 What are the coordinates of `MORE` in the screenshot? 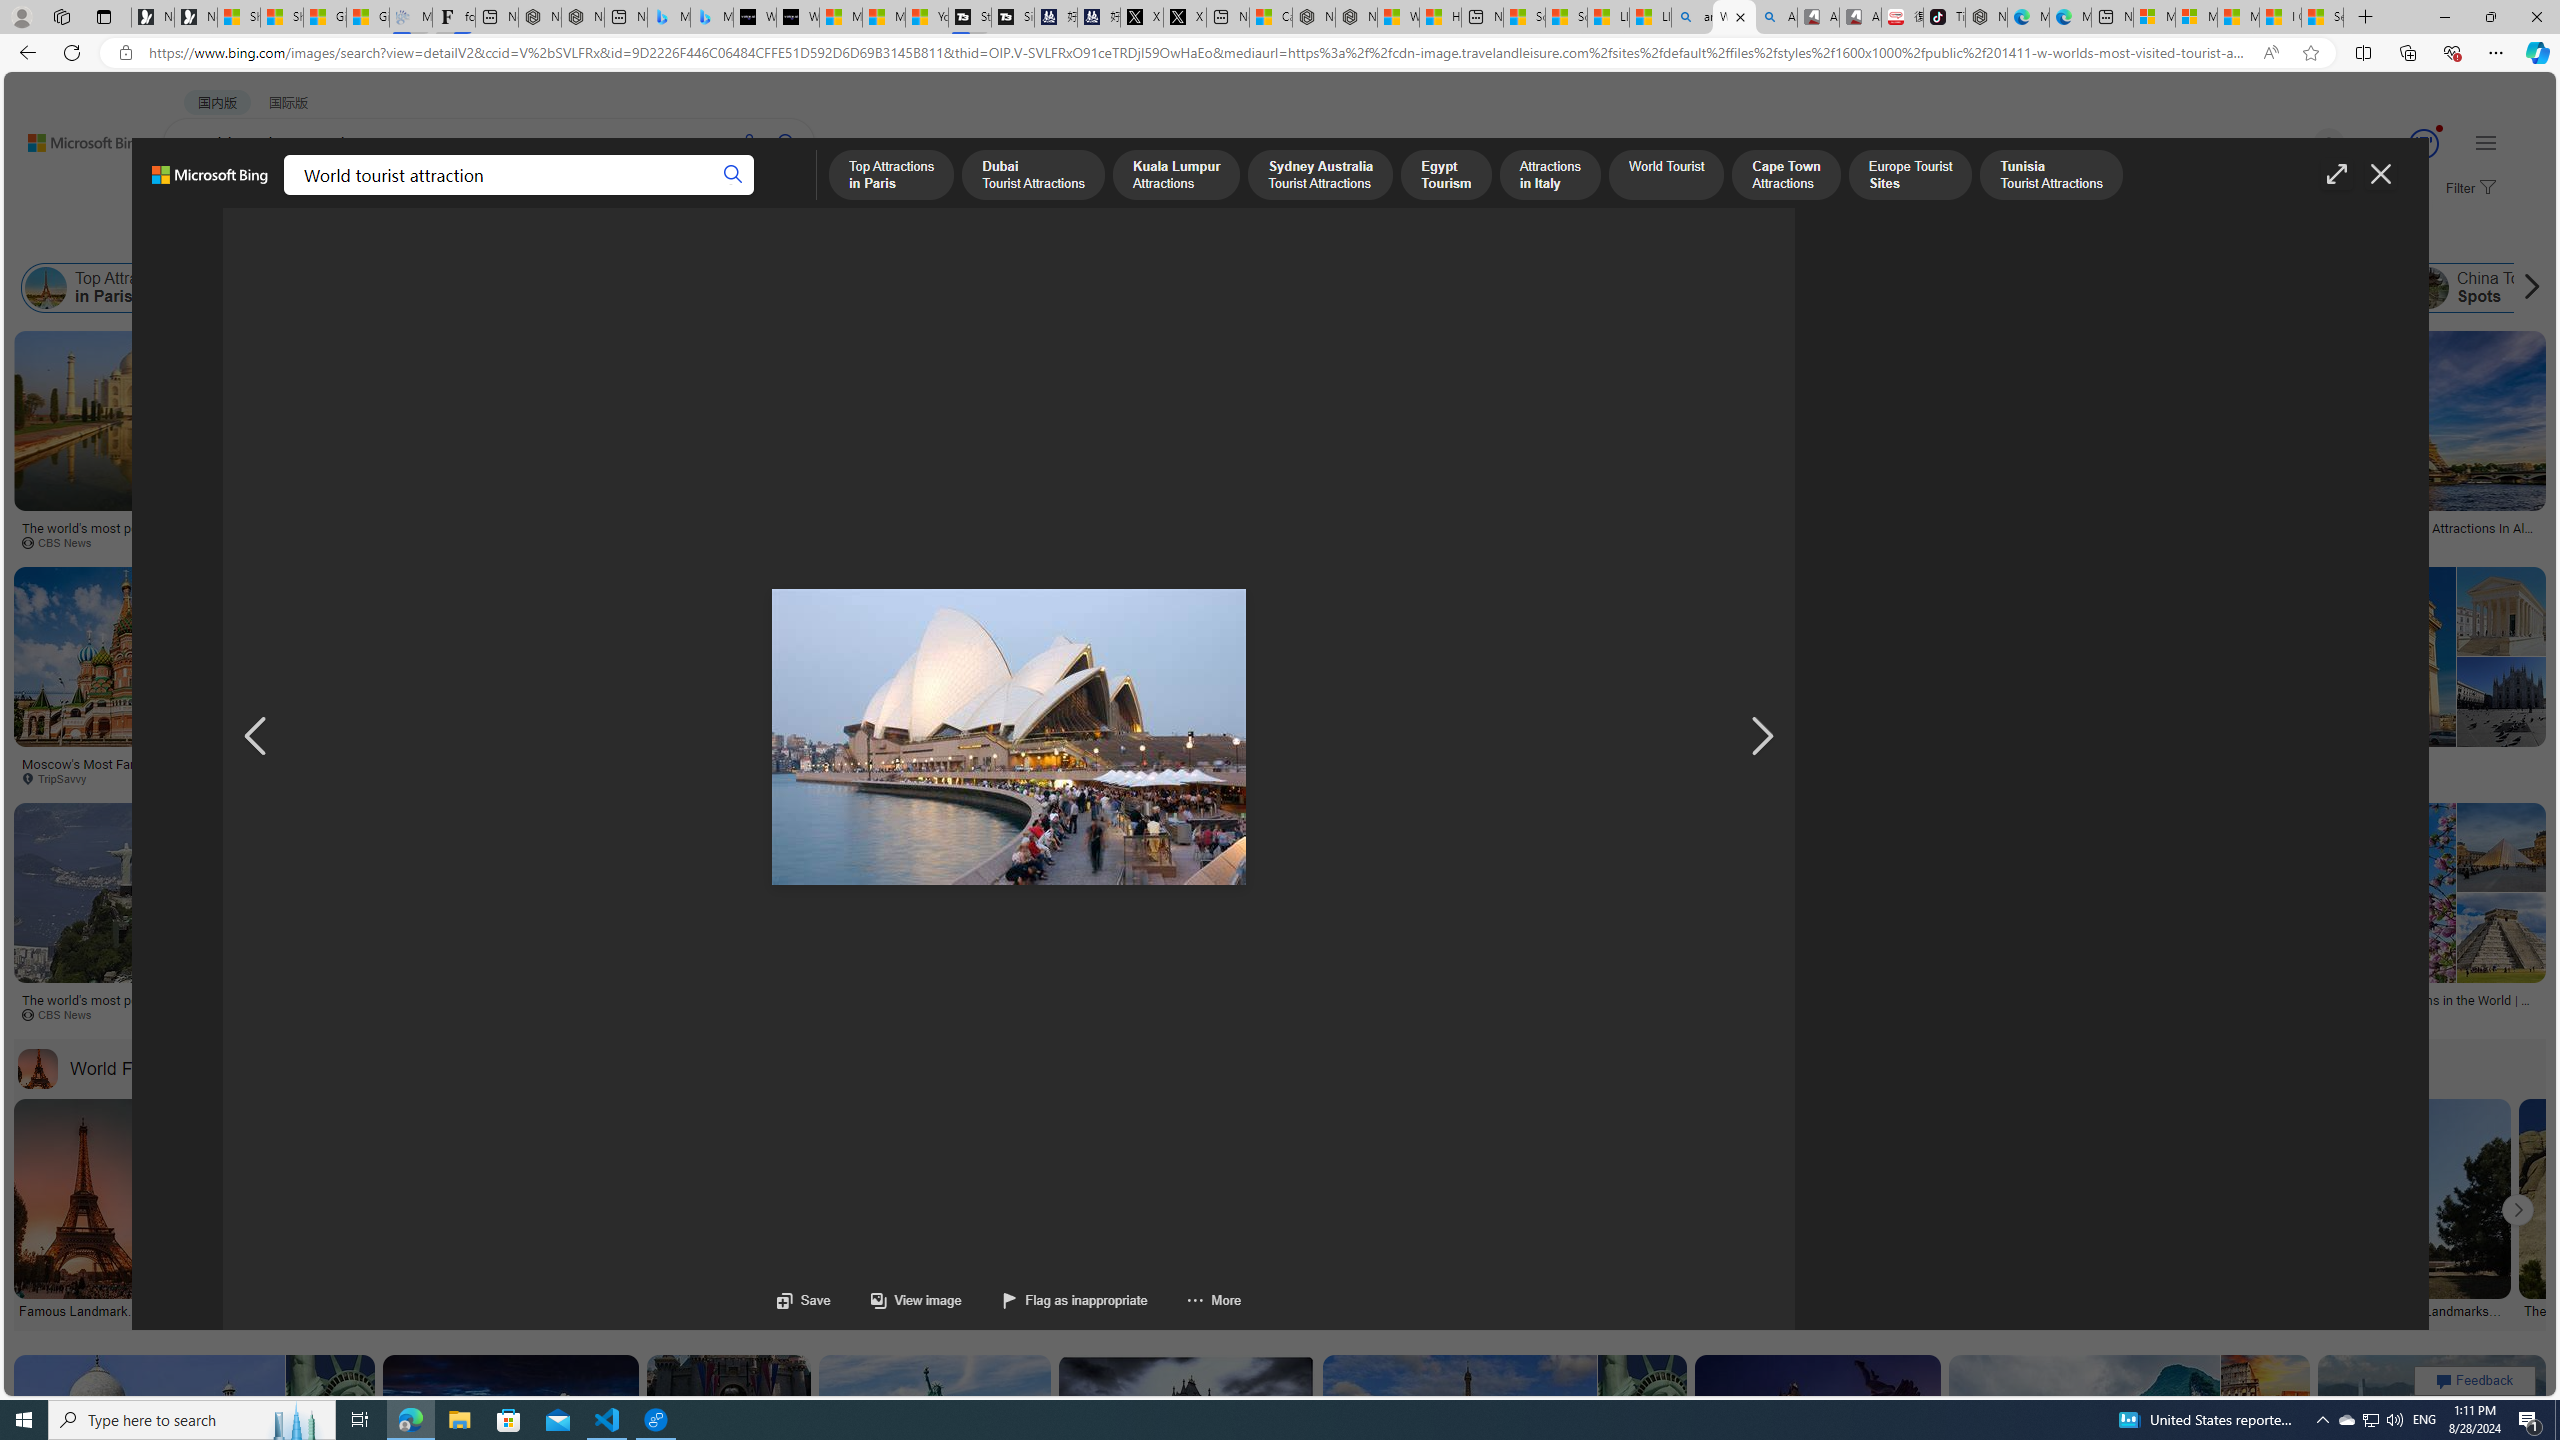 It's located at (779, 196).